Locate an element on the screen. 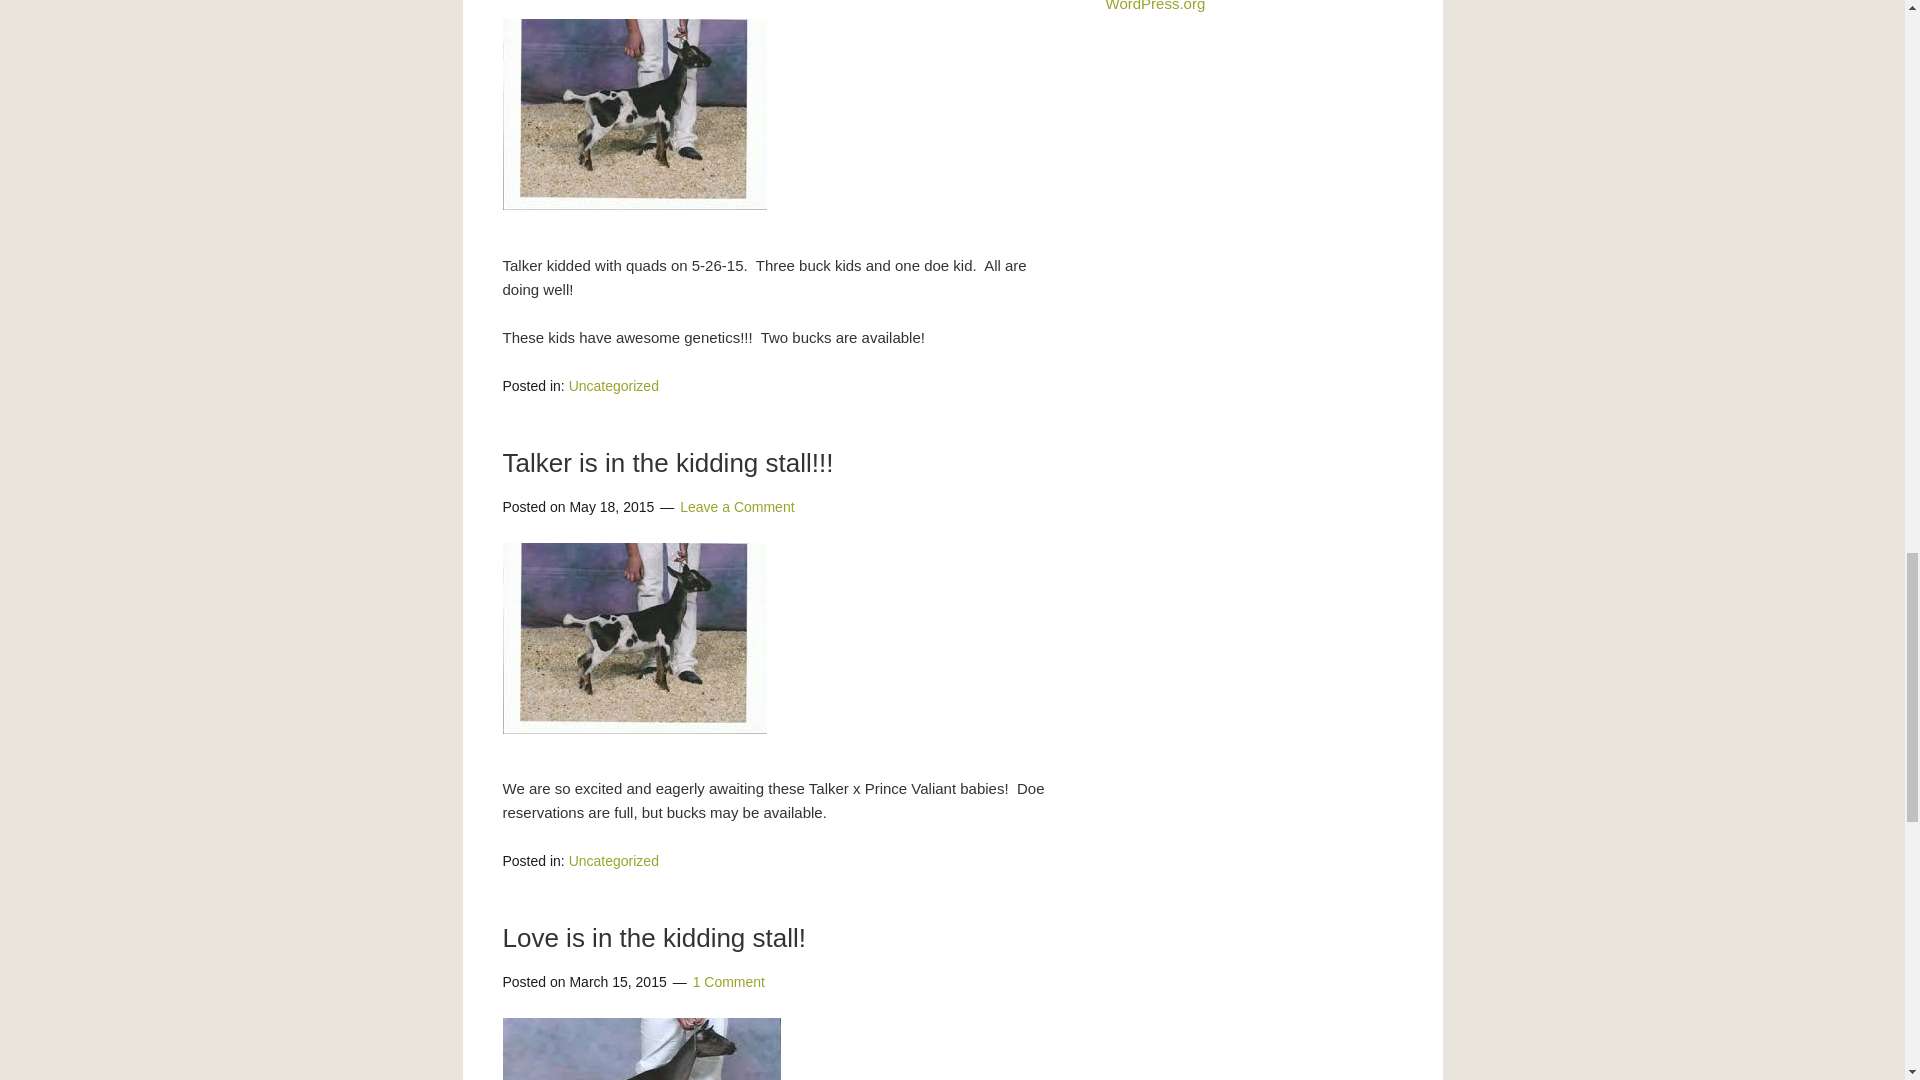 This screenshot has width=1920, height=1080. Leave a Comment is located at coordinates (736, 506).